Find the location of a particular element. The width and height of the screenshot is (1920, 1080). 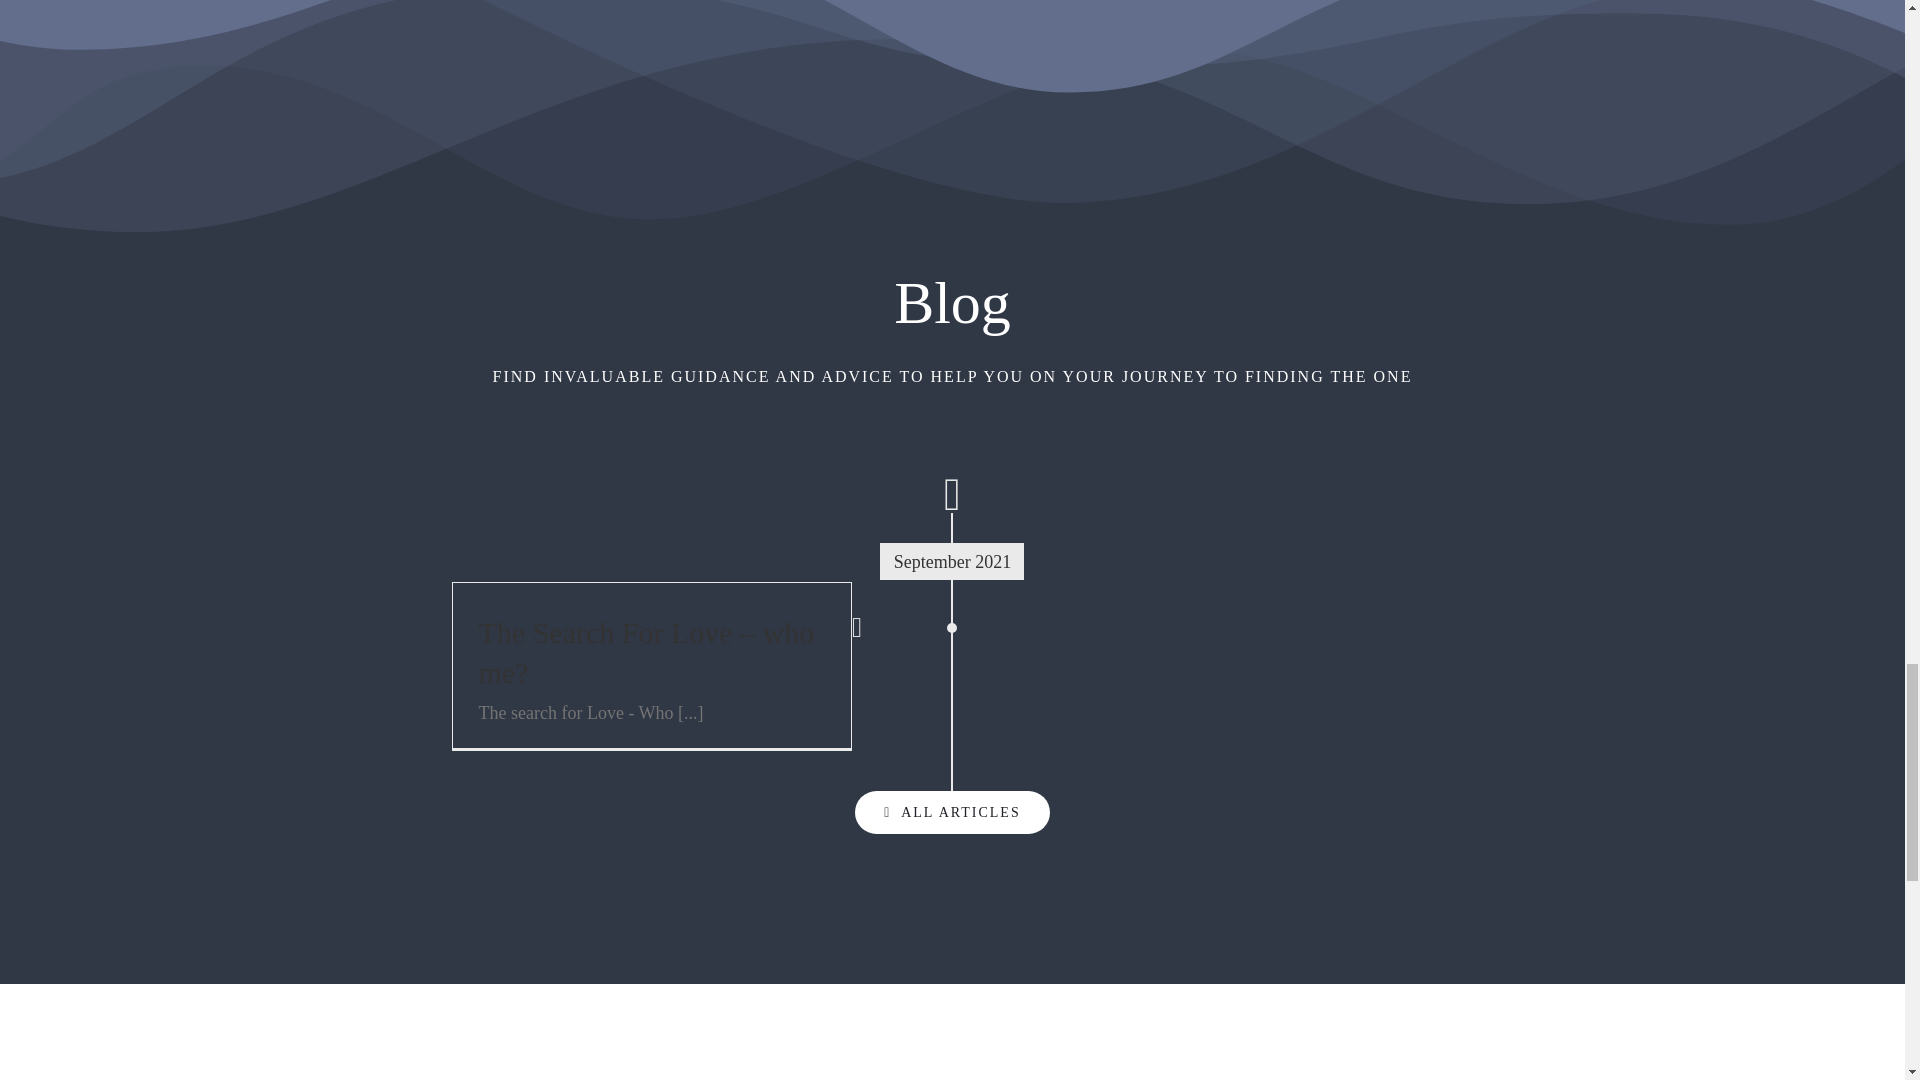

ALL ARTICLES is located at coordinates (951, 812).